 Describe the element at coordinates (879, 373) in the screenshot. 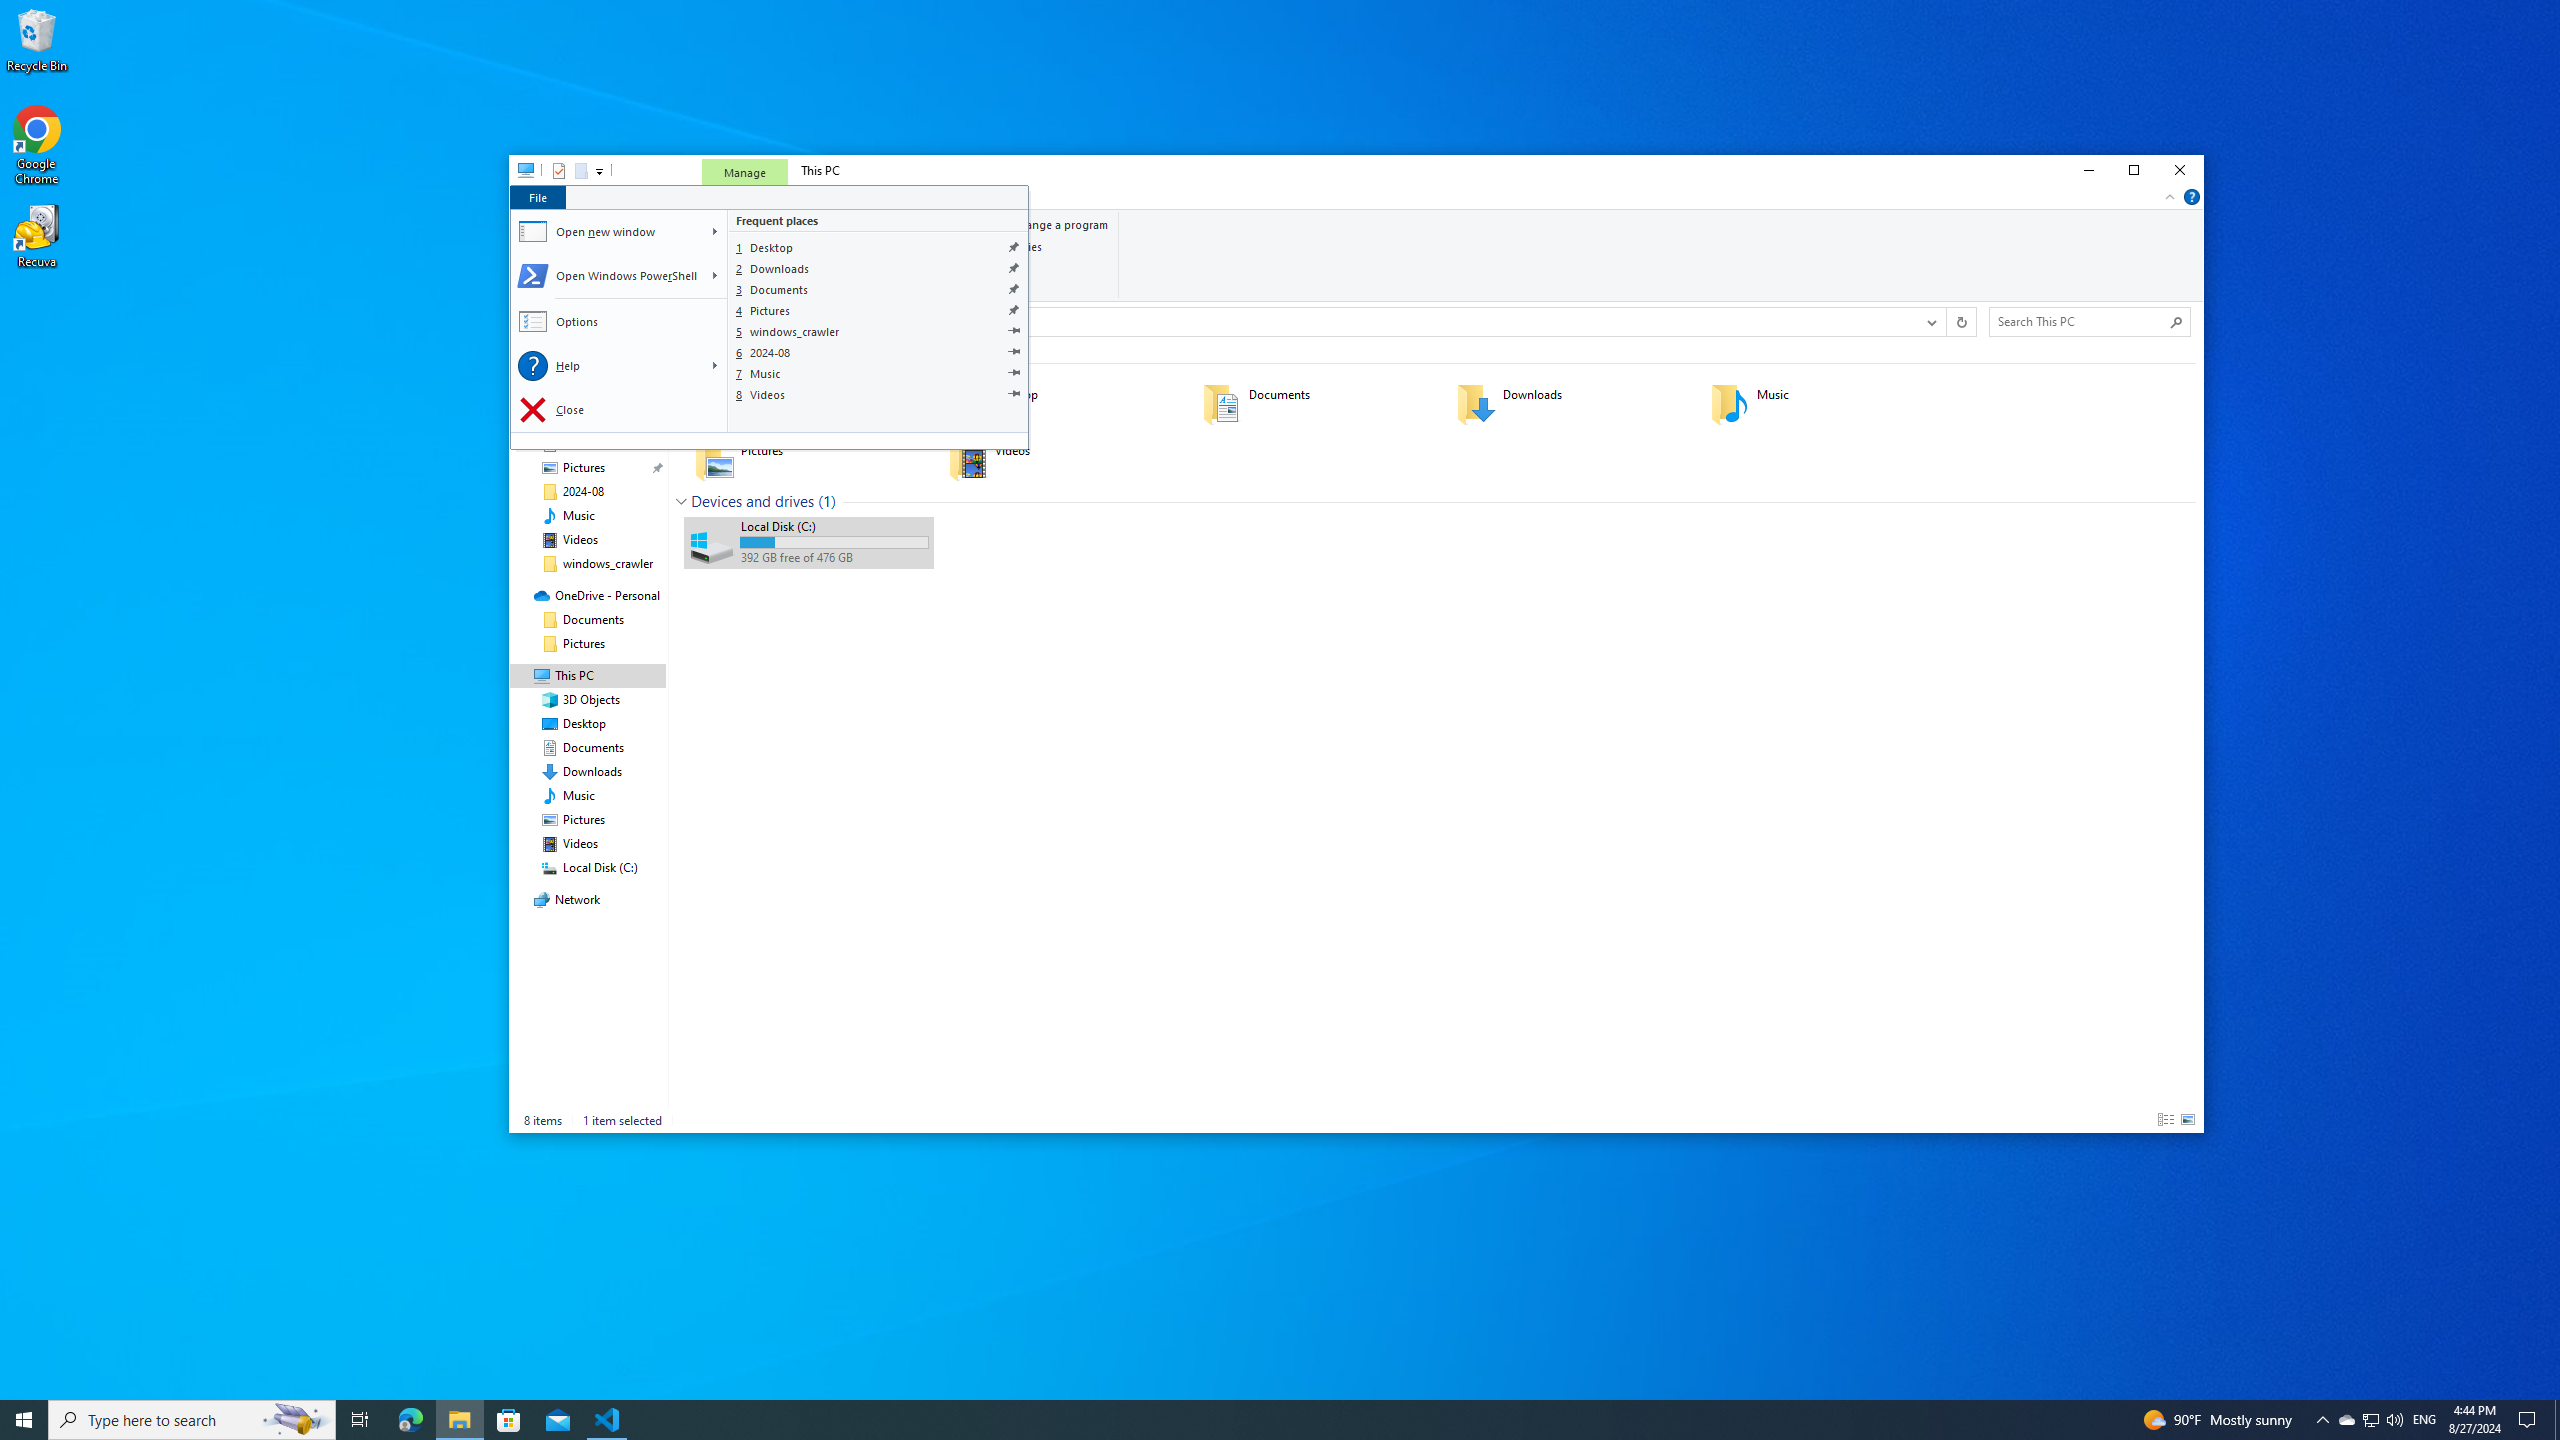

I see `Music` at that location.